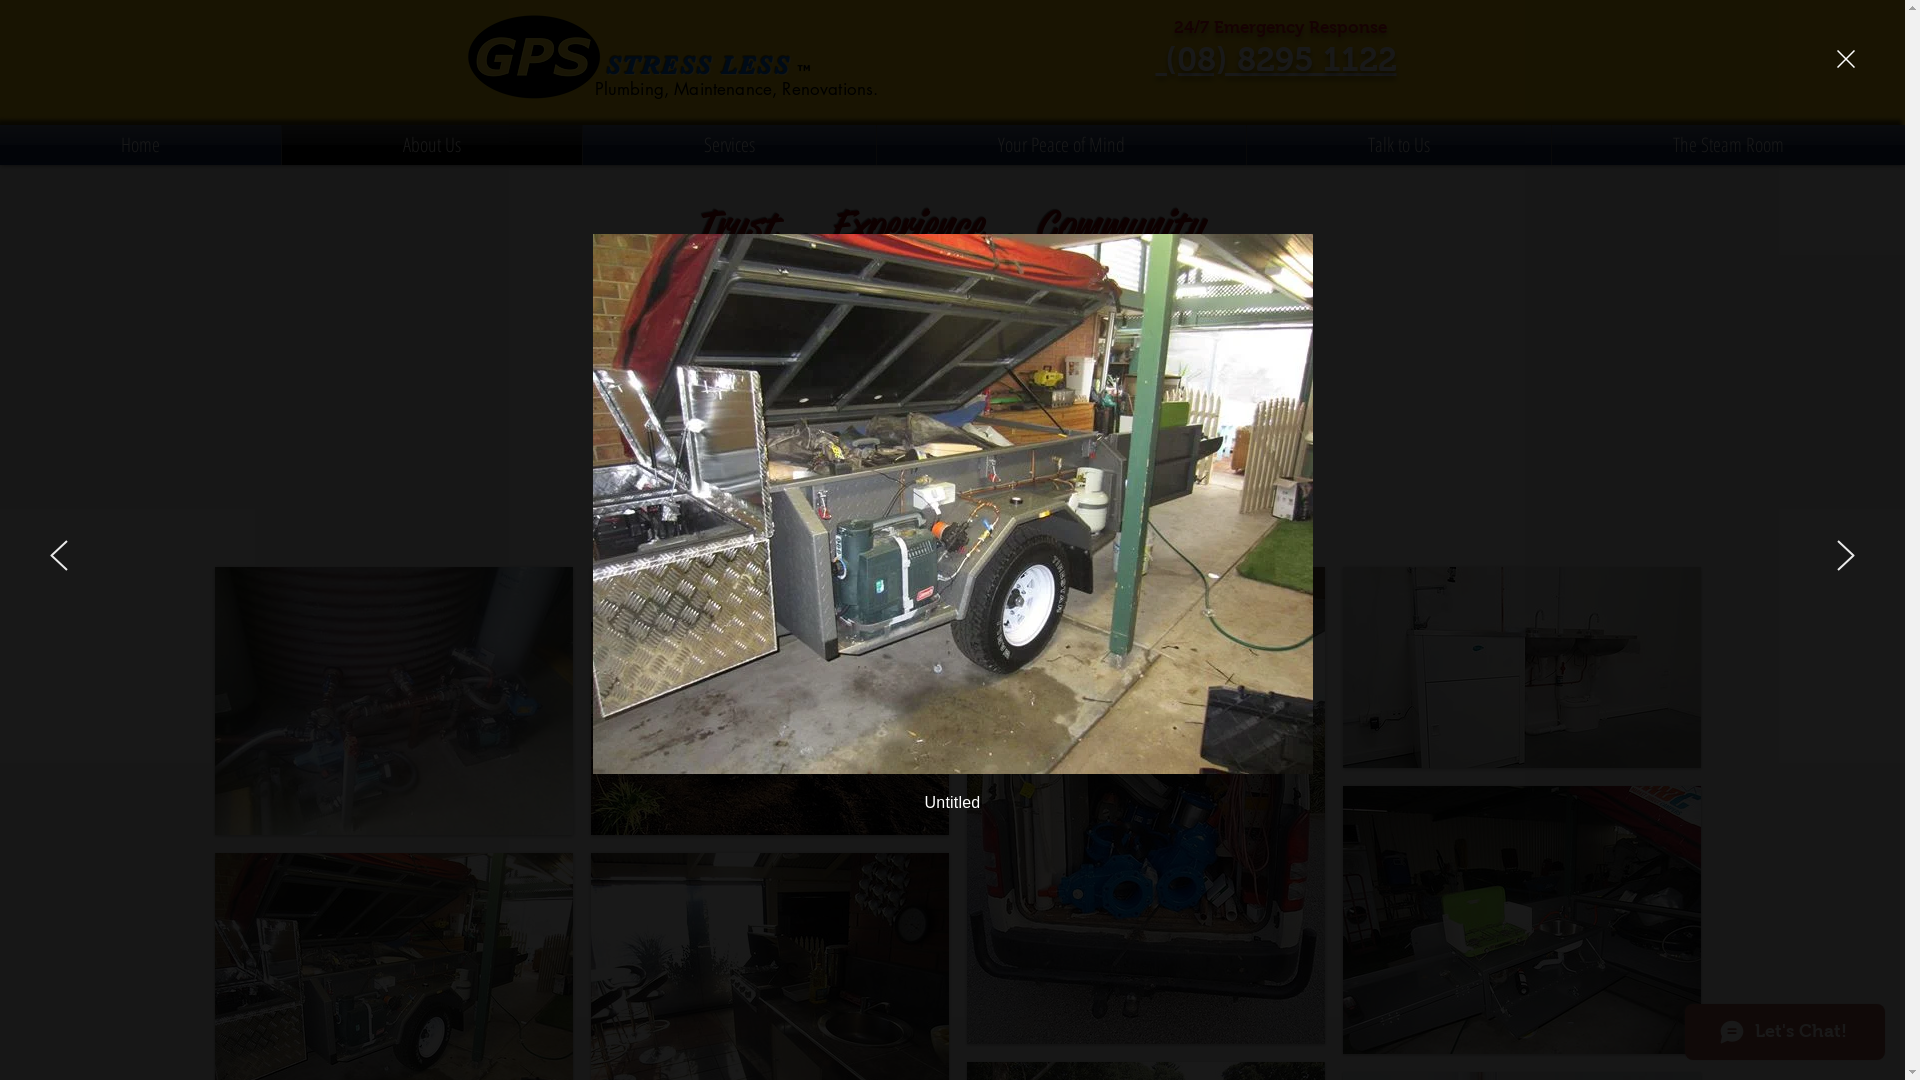  What do you see at coordinates (432, 144) in the screenshot?
I see `About Us` at bounding box center [432, 144].